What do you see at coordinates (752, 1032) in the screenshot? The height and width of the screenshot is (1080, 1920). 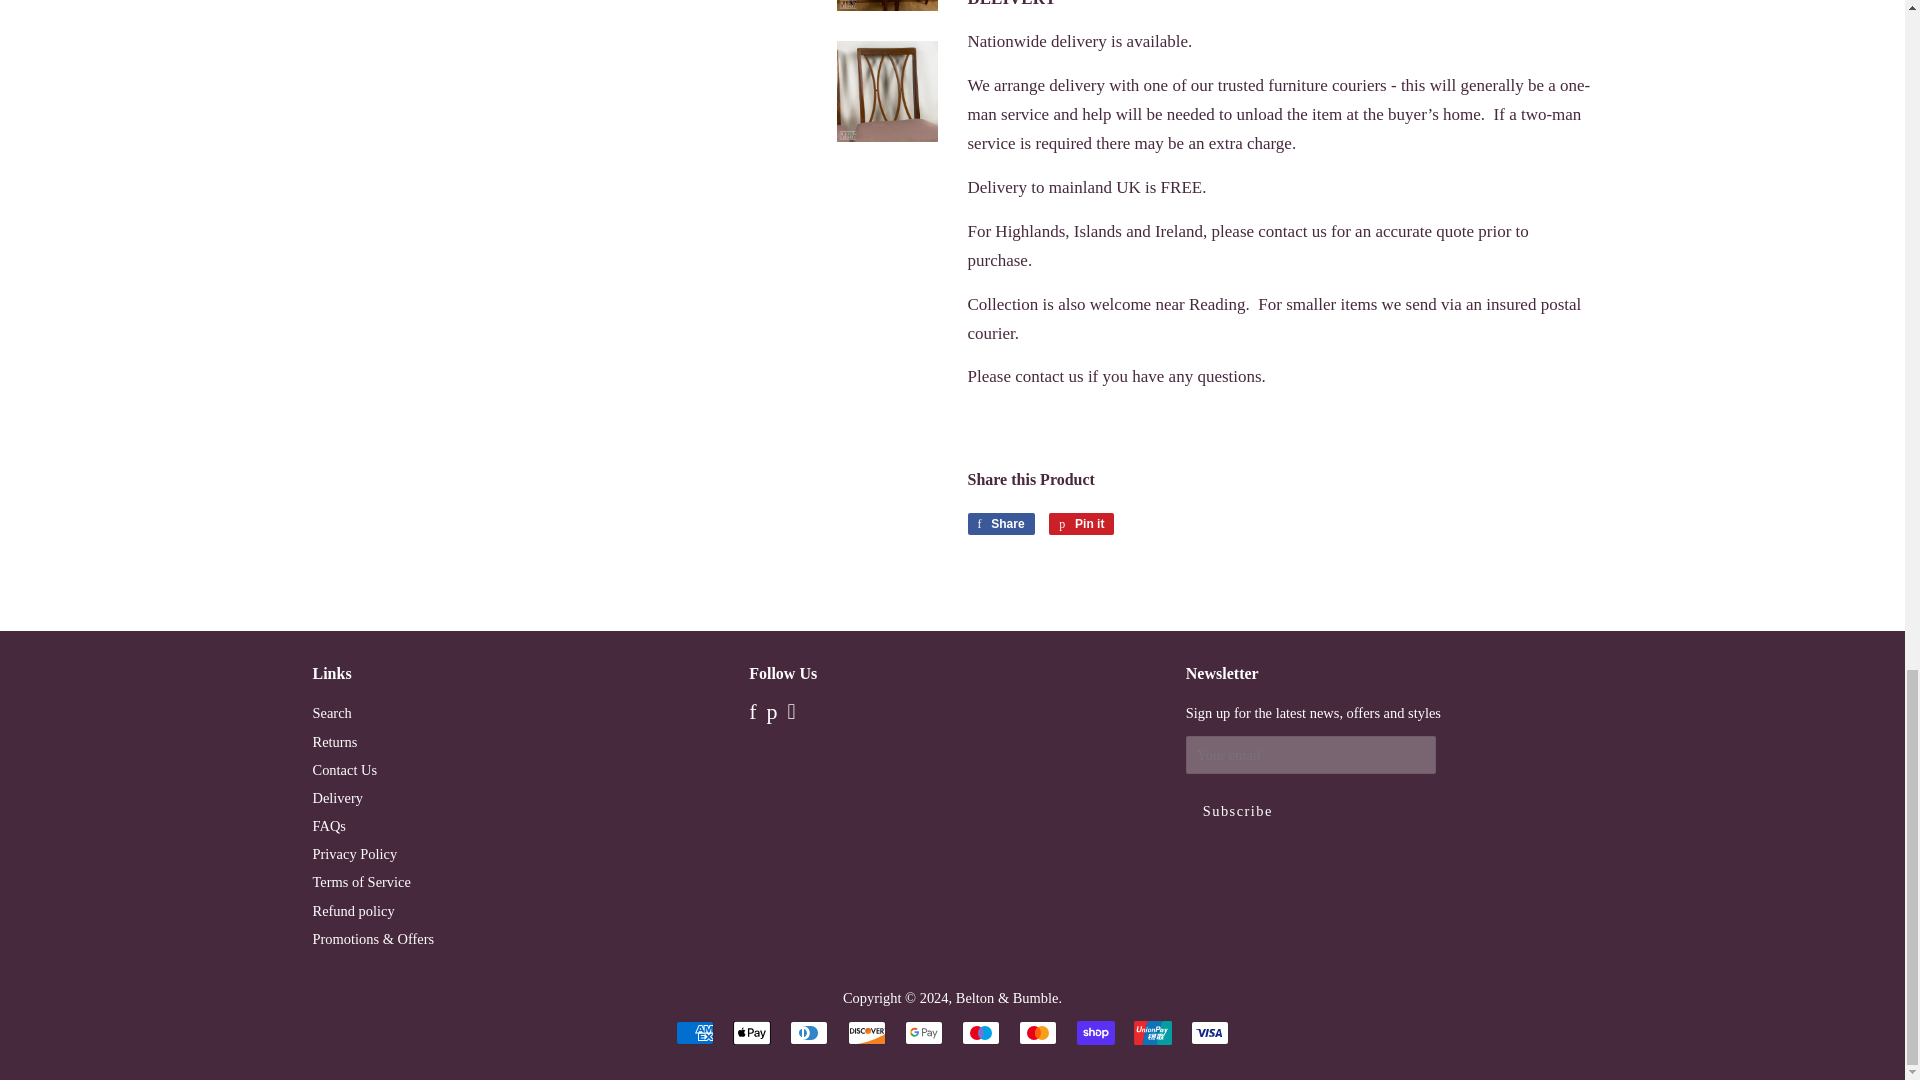 I see `Apple Pay` at bounding box center [752, 1032].